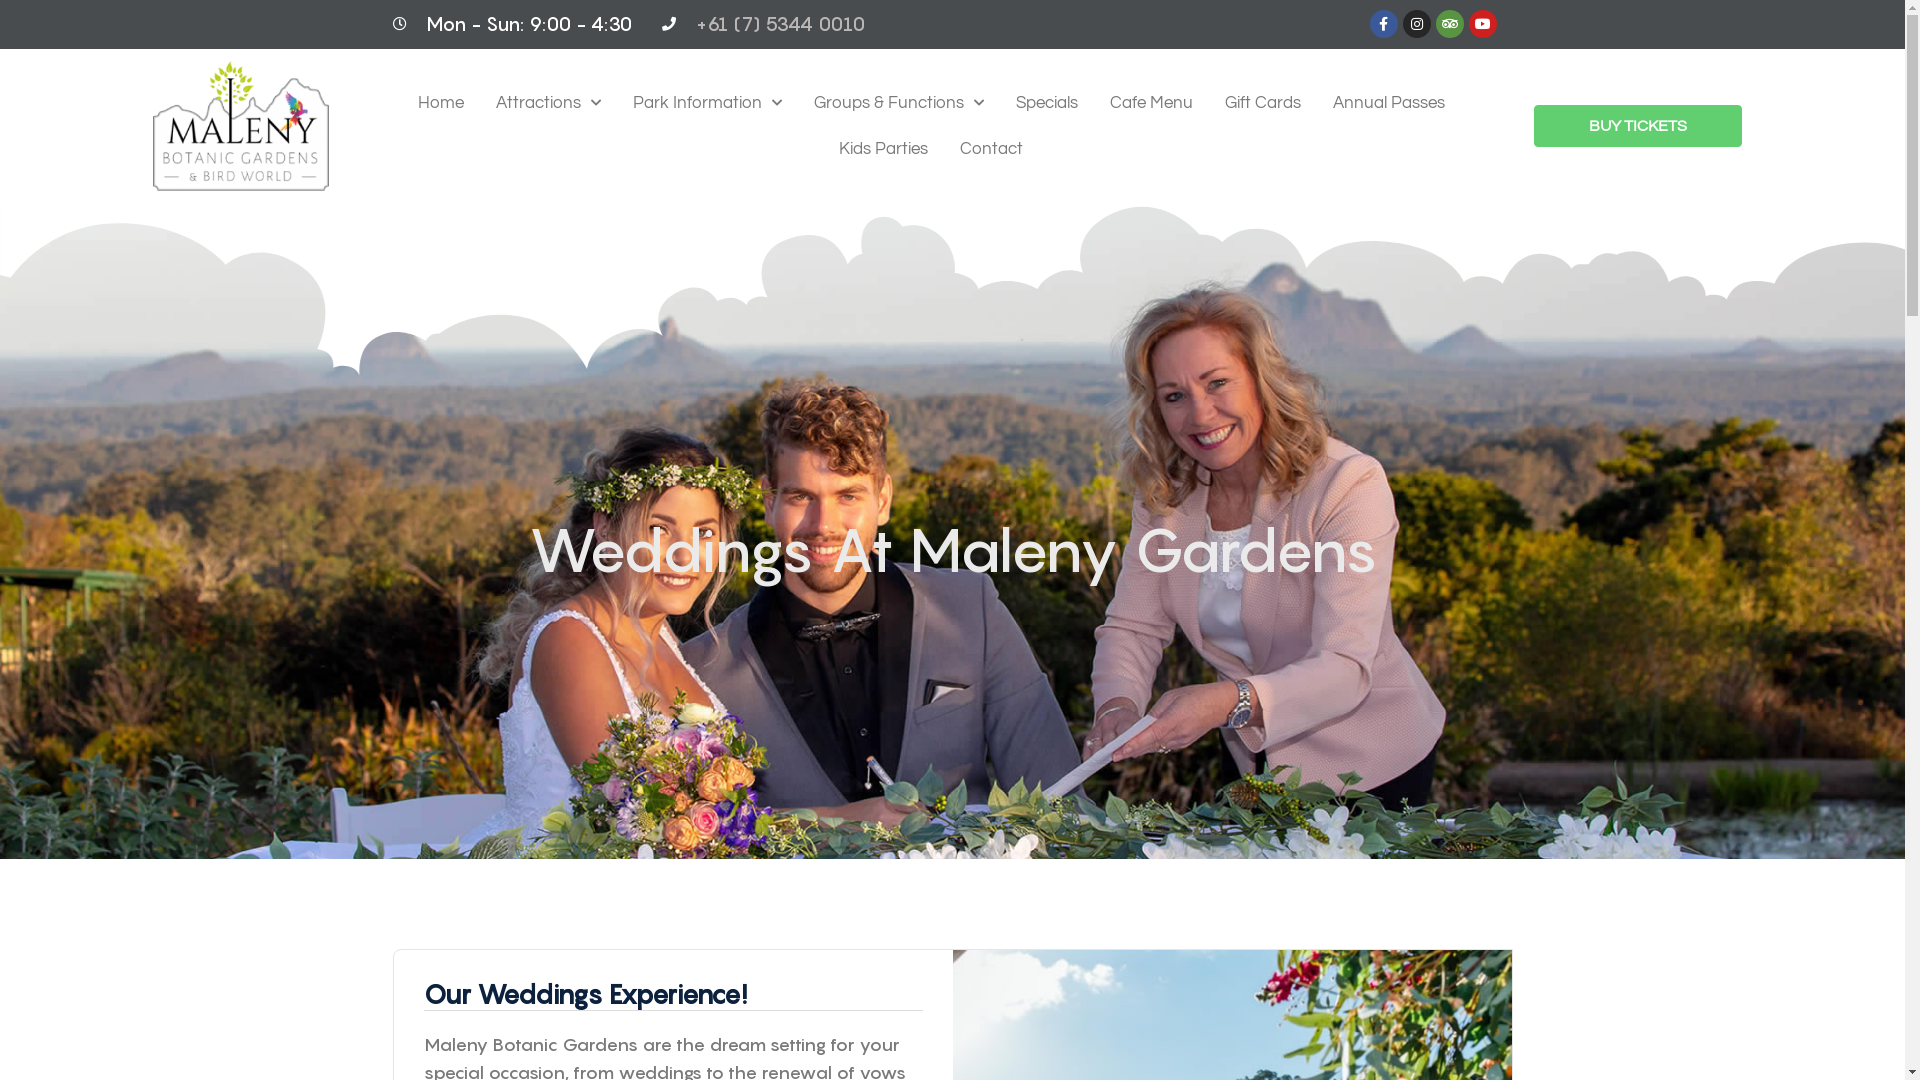 The width and height of the screenshot is (1920, 1080). Describe the element at coordinates (1263, 103) in the screenshot. I see `Gift Cards` at that location.